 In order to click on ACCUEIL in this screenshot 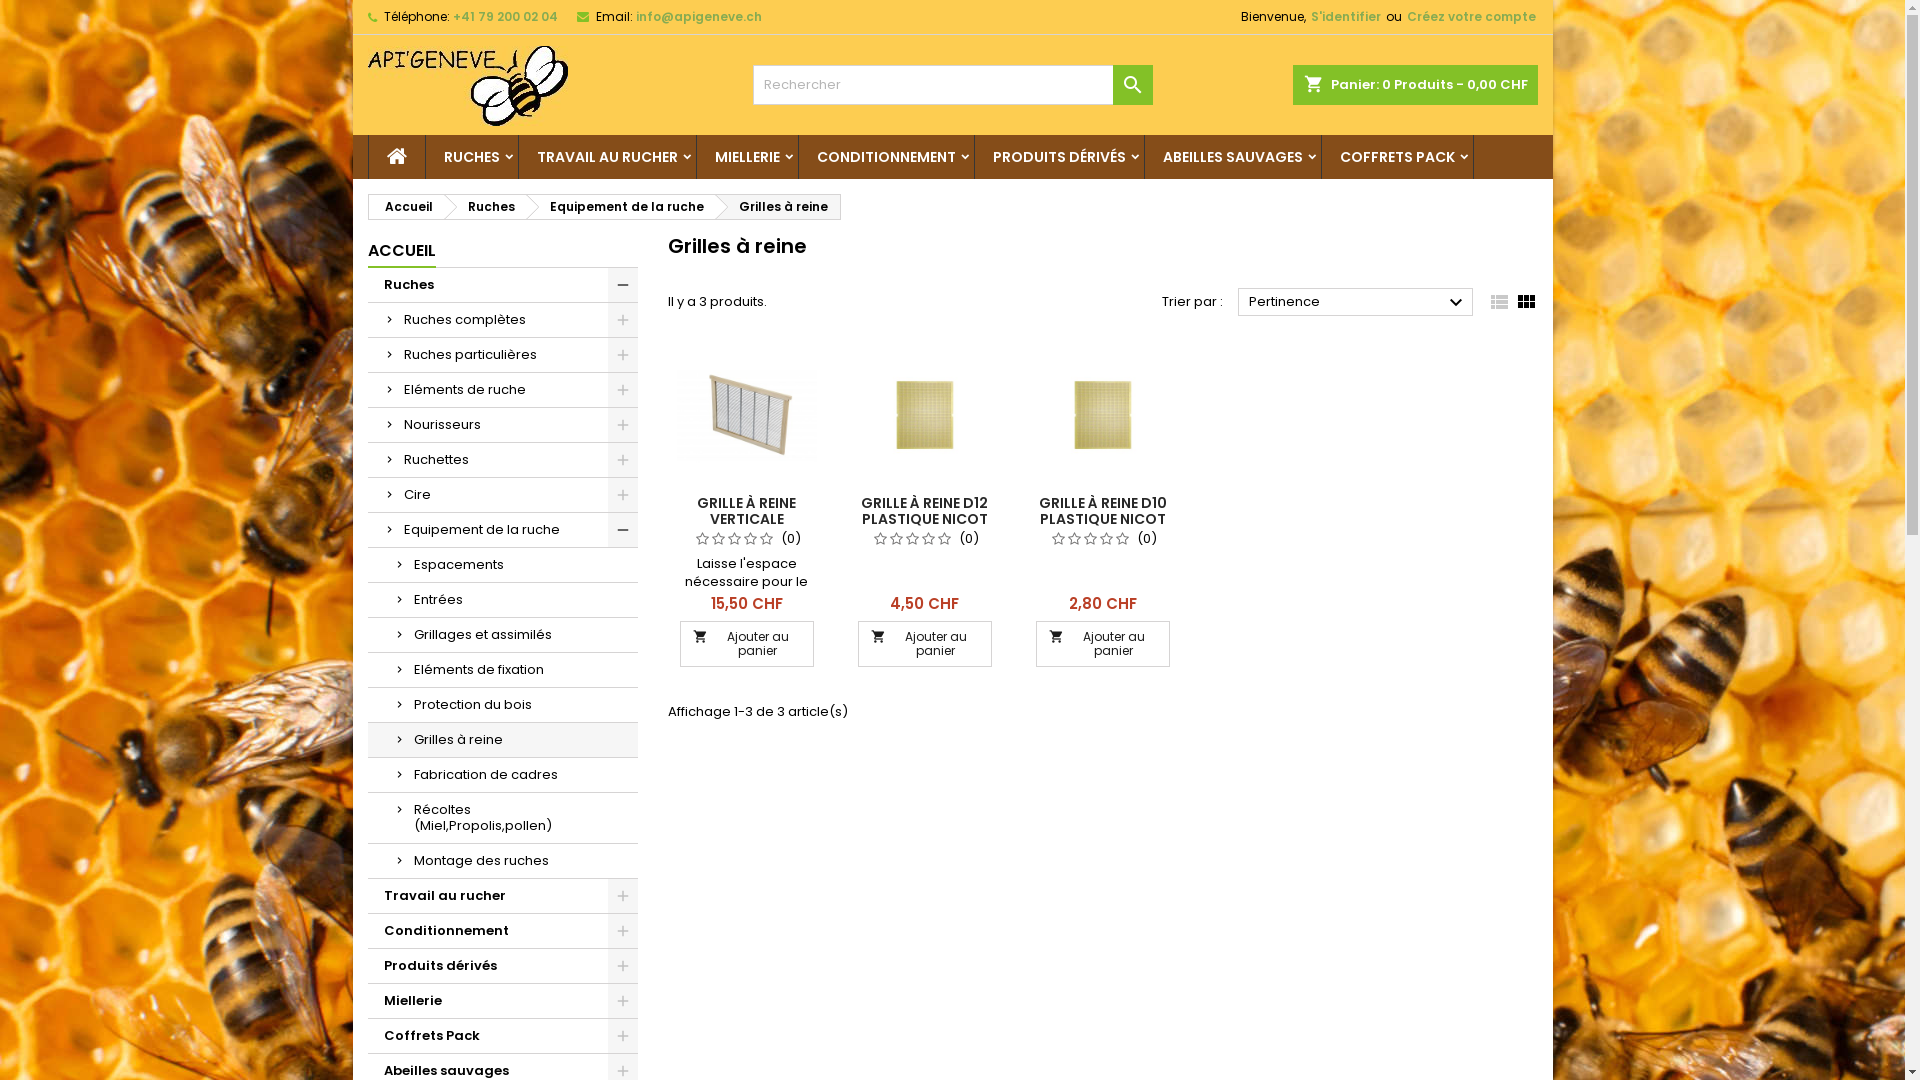, I will do `click(402, 252)`.